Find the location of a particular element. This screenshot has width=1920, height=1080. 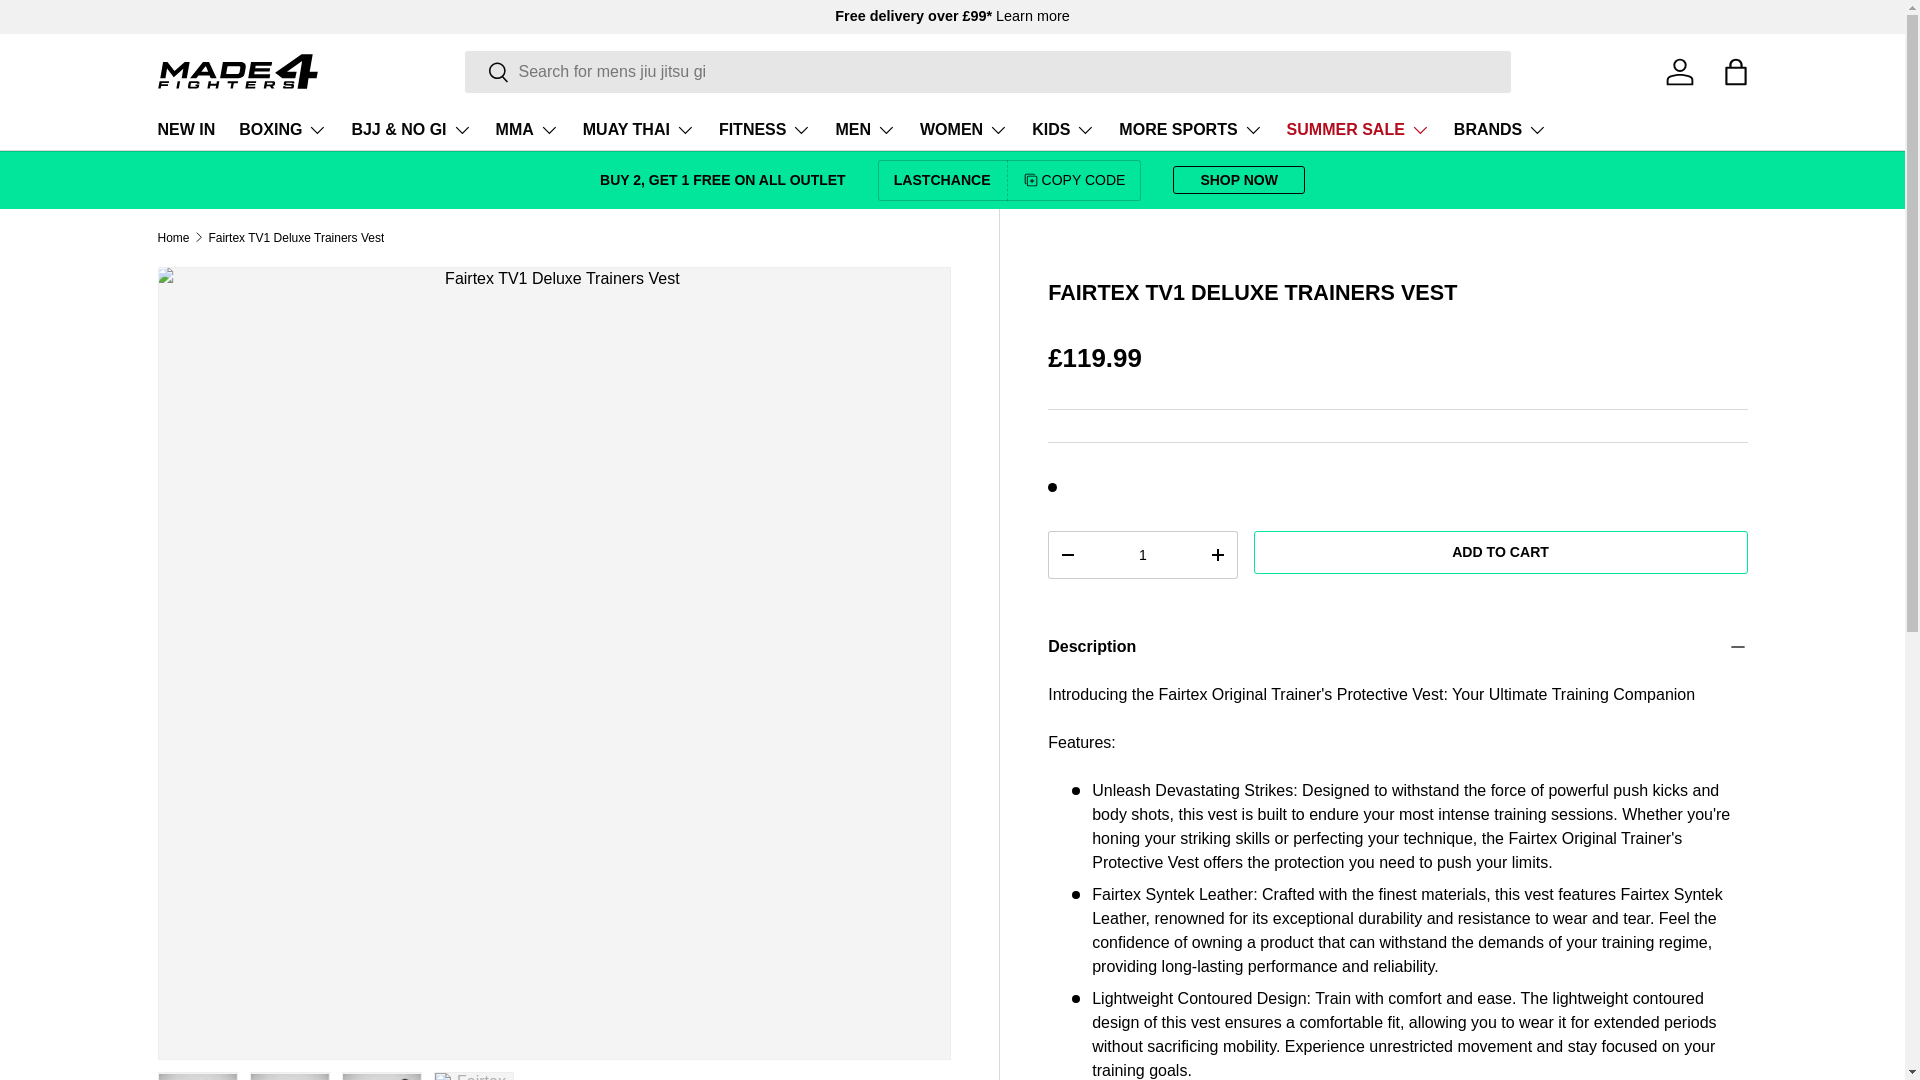

Learn more is located at coordinates (1032, 15).